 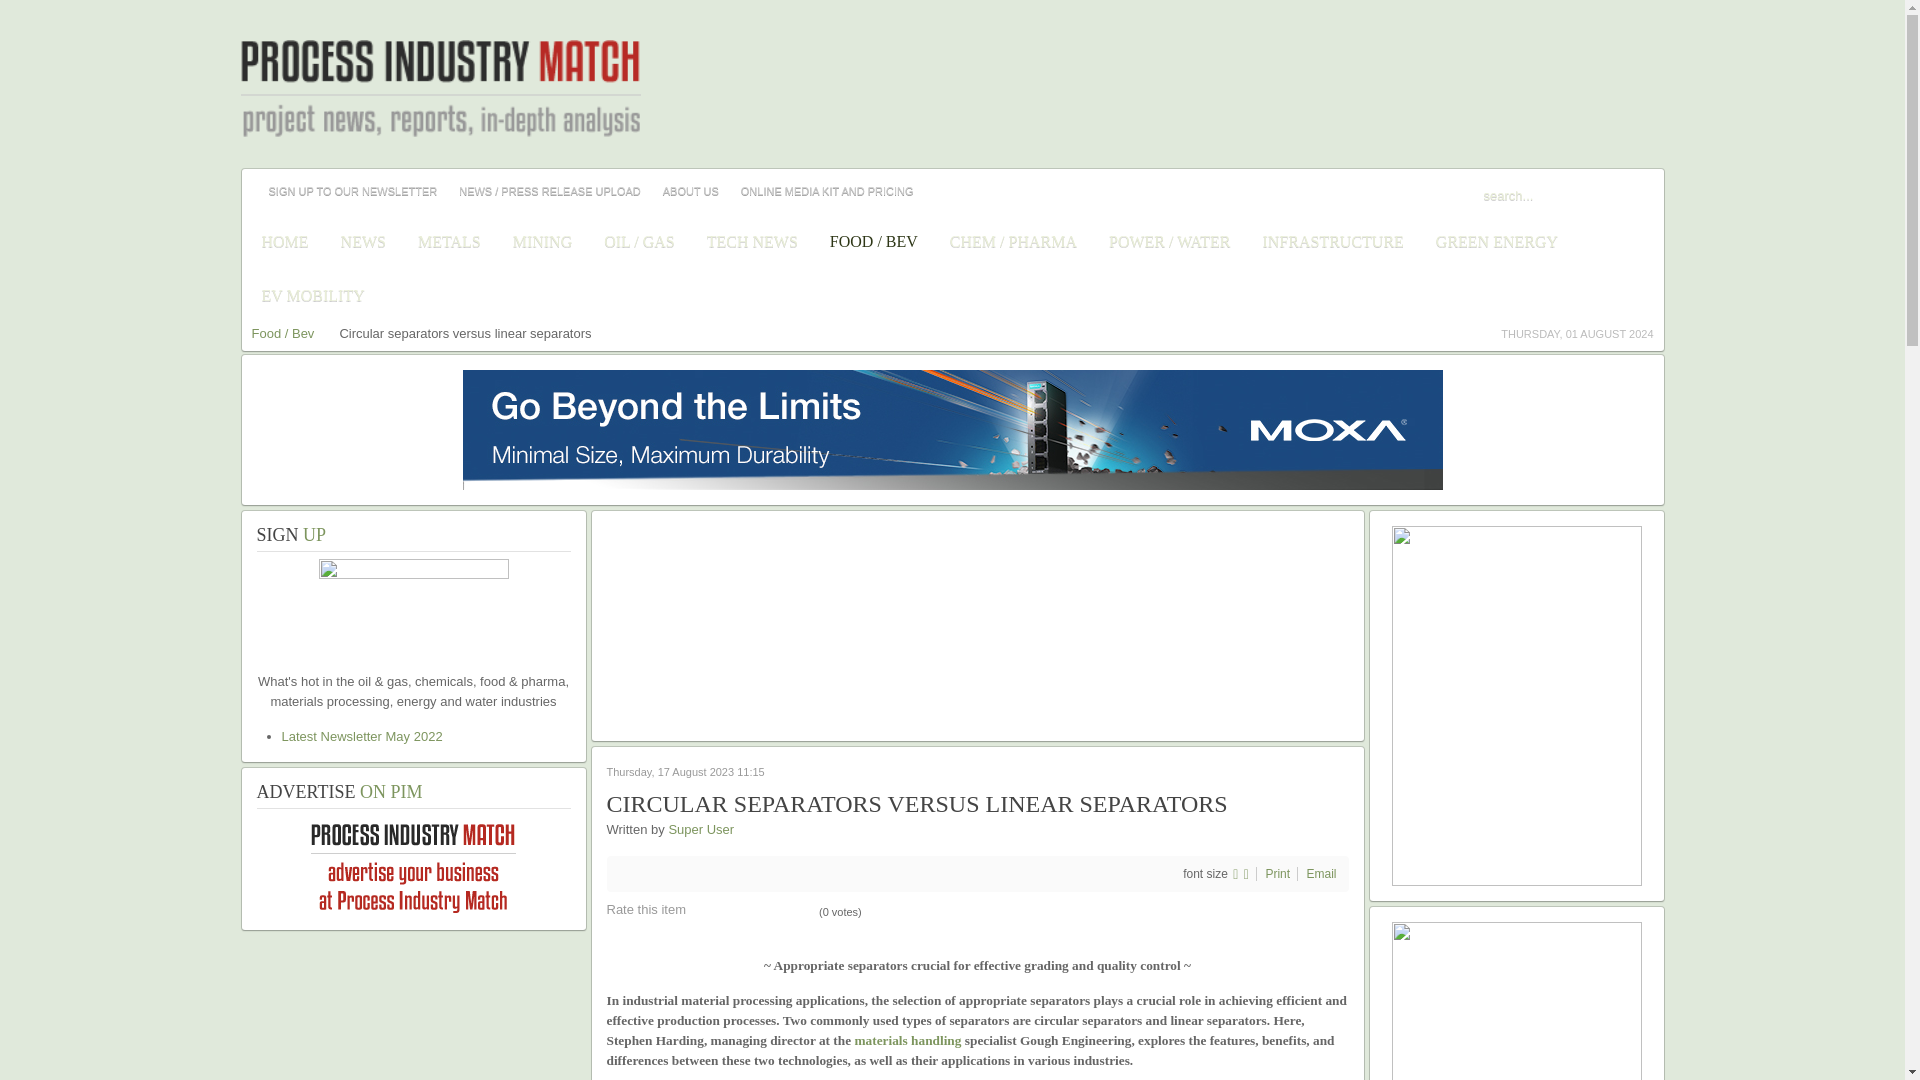 What do you see at coordinates (739, 912) in the screenshot?
I see `4` at bounding box center [739, 912].